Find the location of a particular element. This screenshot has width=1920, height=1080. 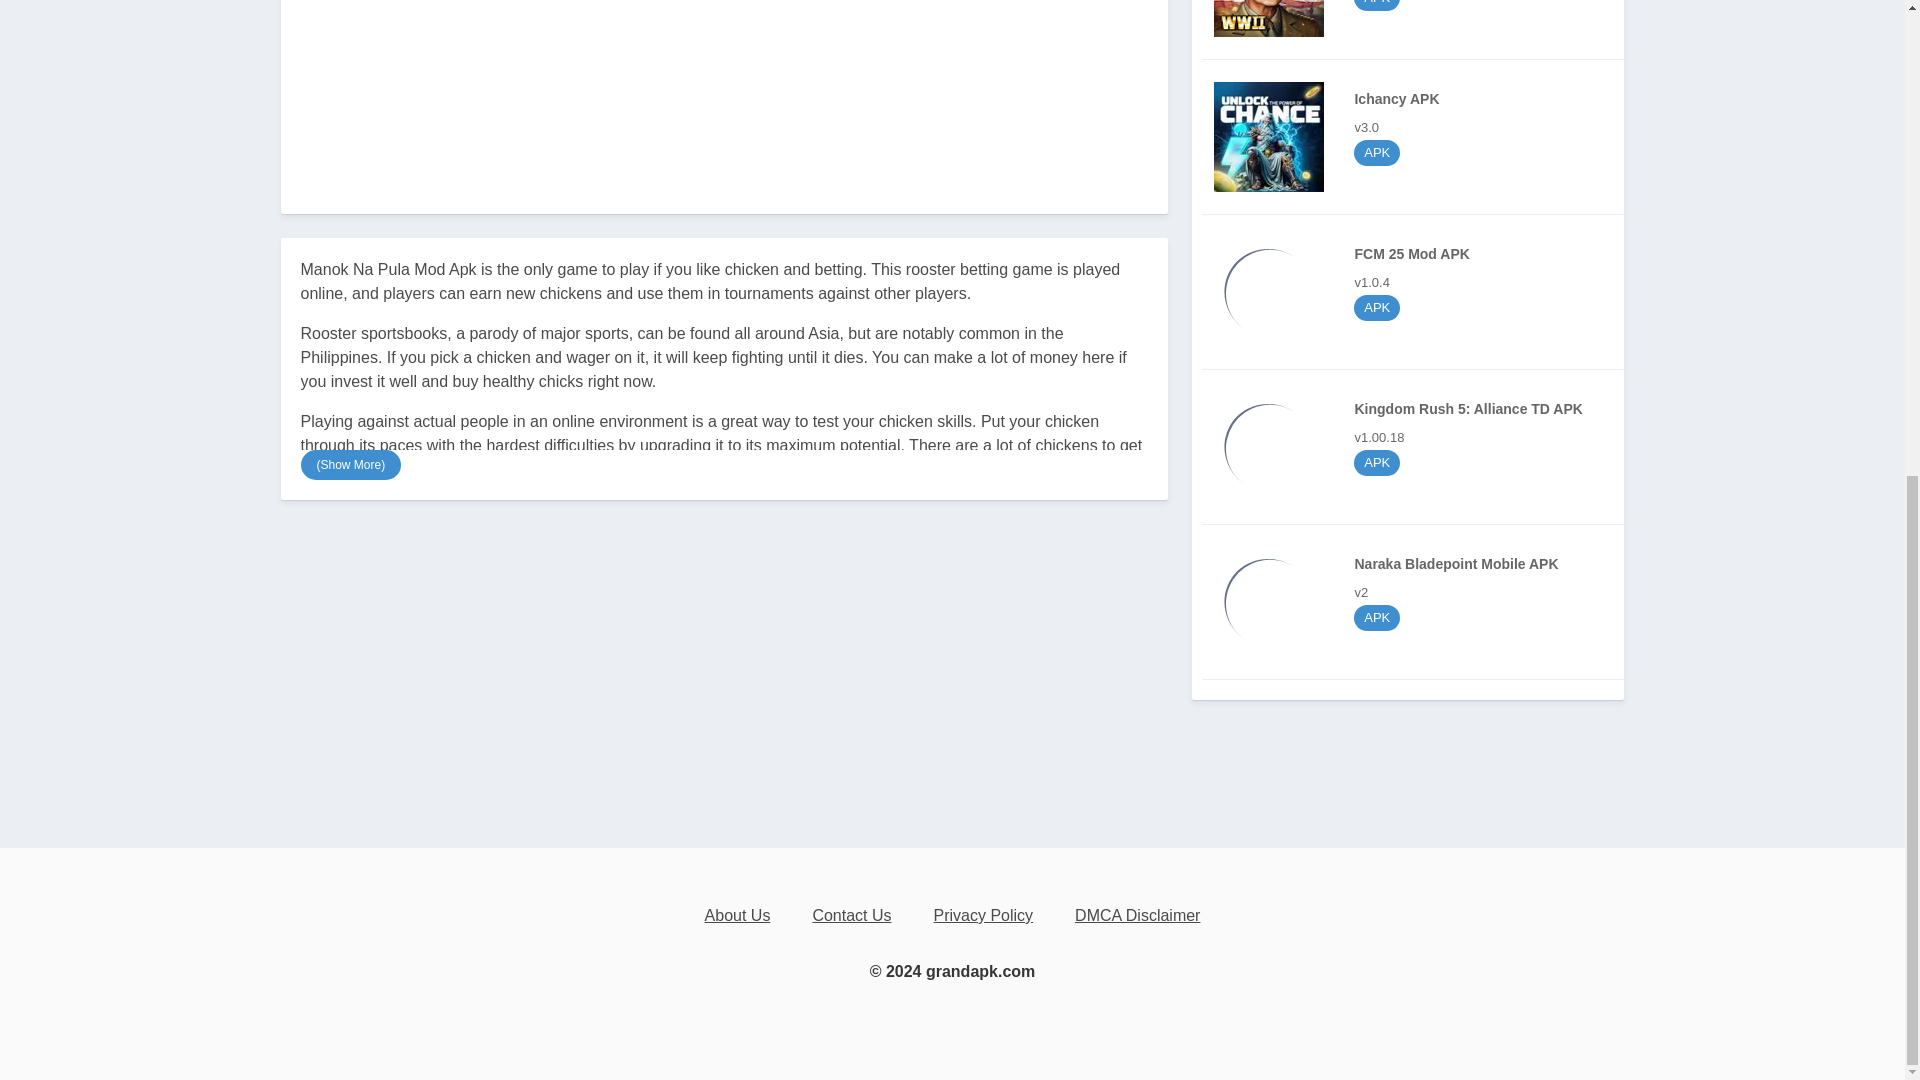

Glory of Generals 3 MOD APK is located at coordinates (1418, 136).